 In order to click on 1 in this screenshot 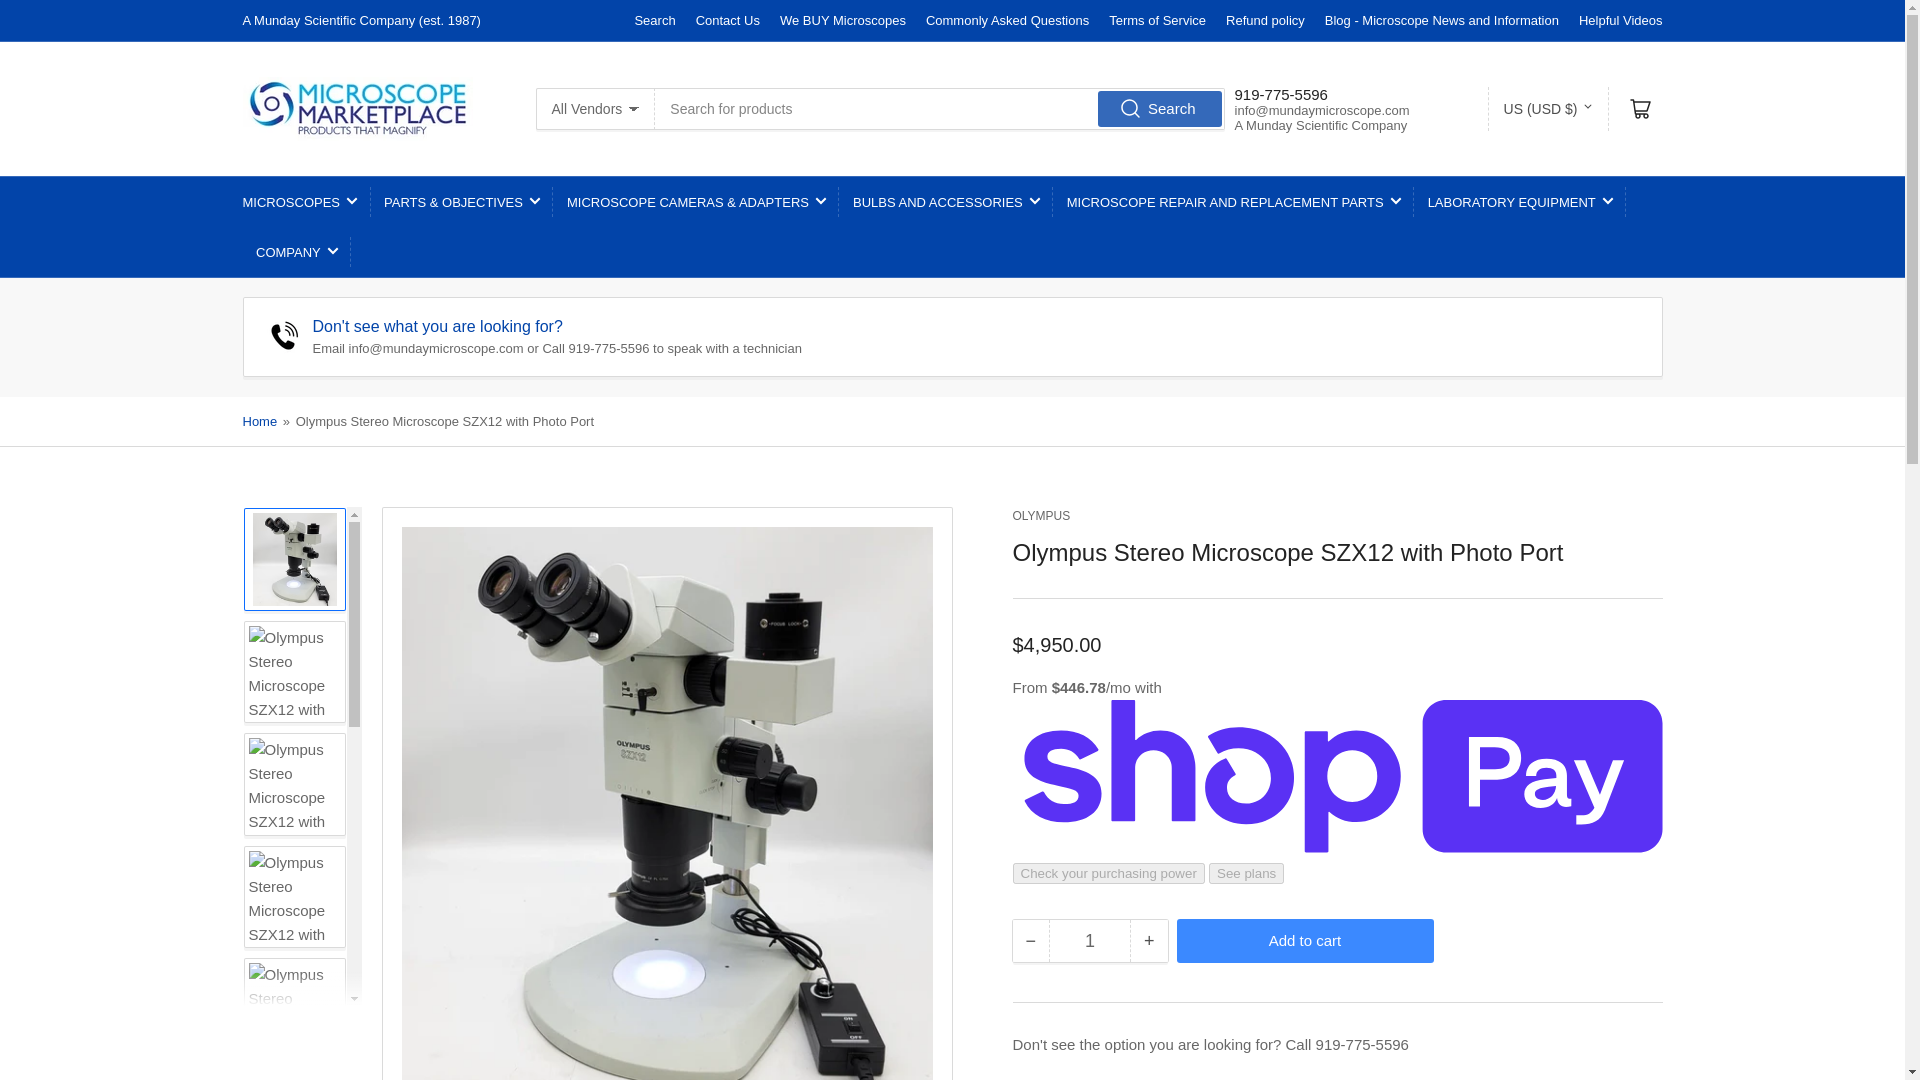, I will do `click(1089, 941)`.